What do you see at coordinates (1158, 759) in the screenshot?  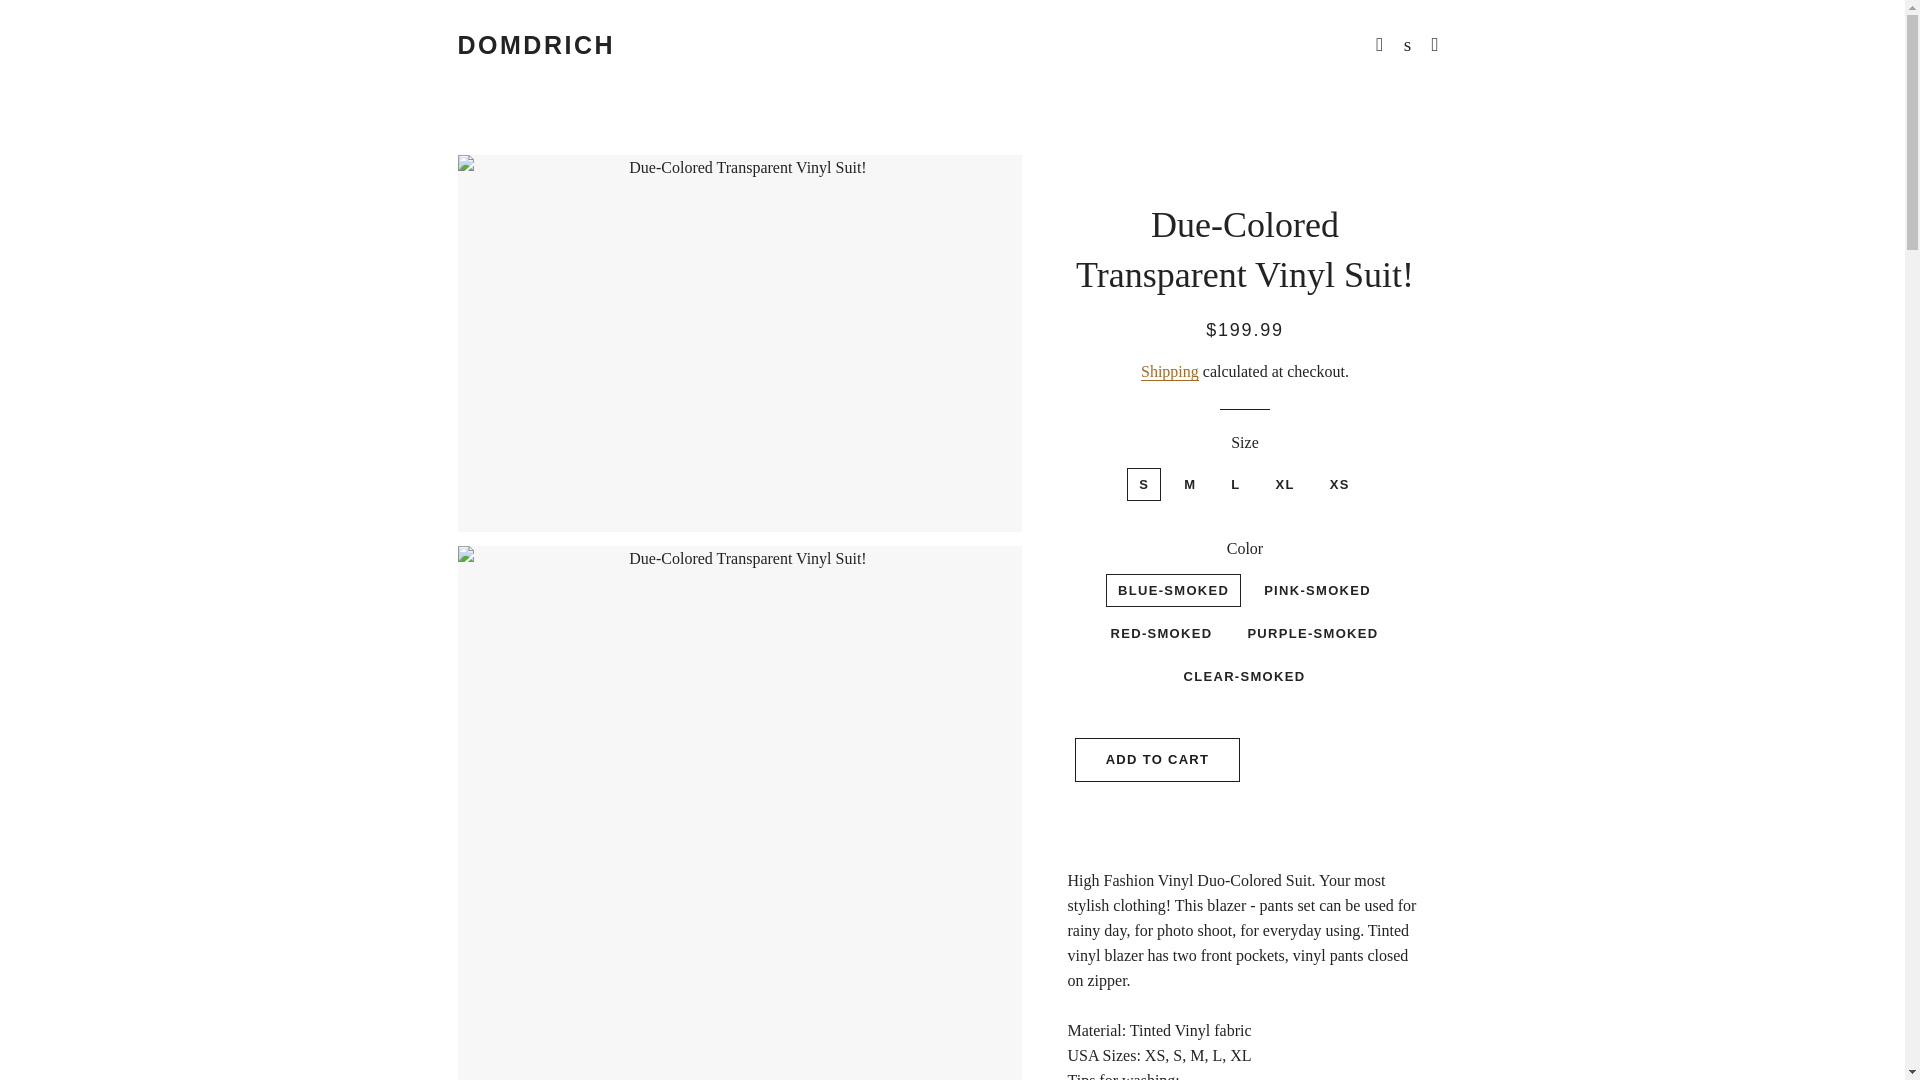 I see `ADD TO CART` at bounding box center [1158, 759].